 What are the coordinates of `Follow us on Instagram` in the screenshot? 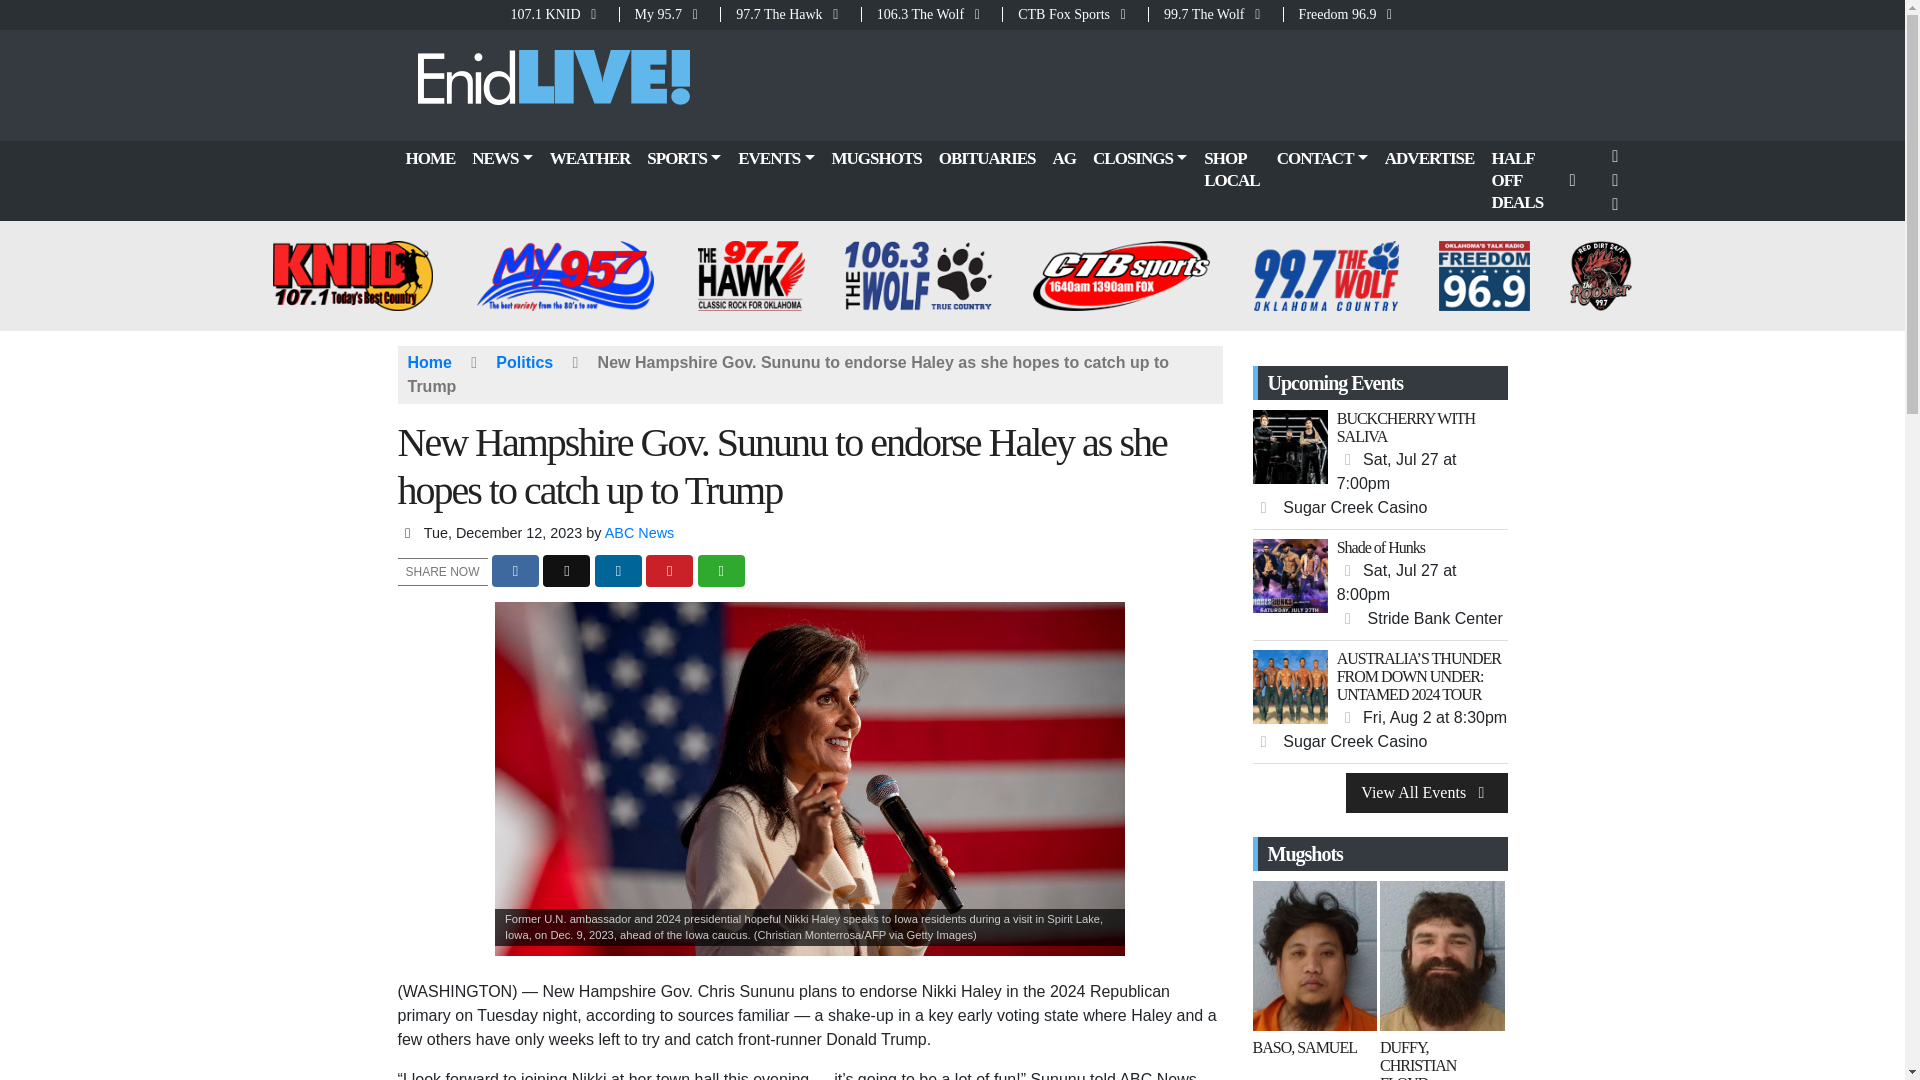 It's located at (1616, 204).